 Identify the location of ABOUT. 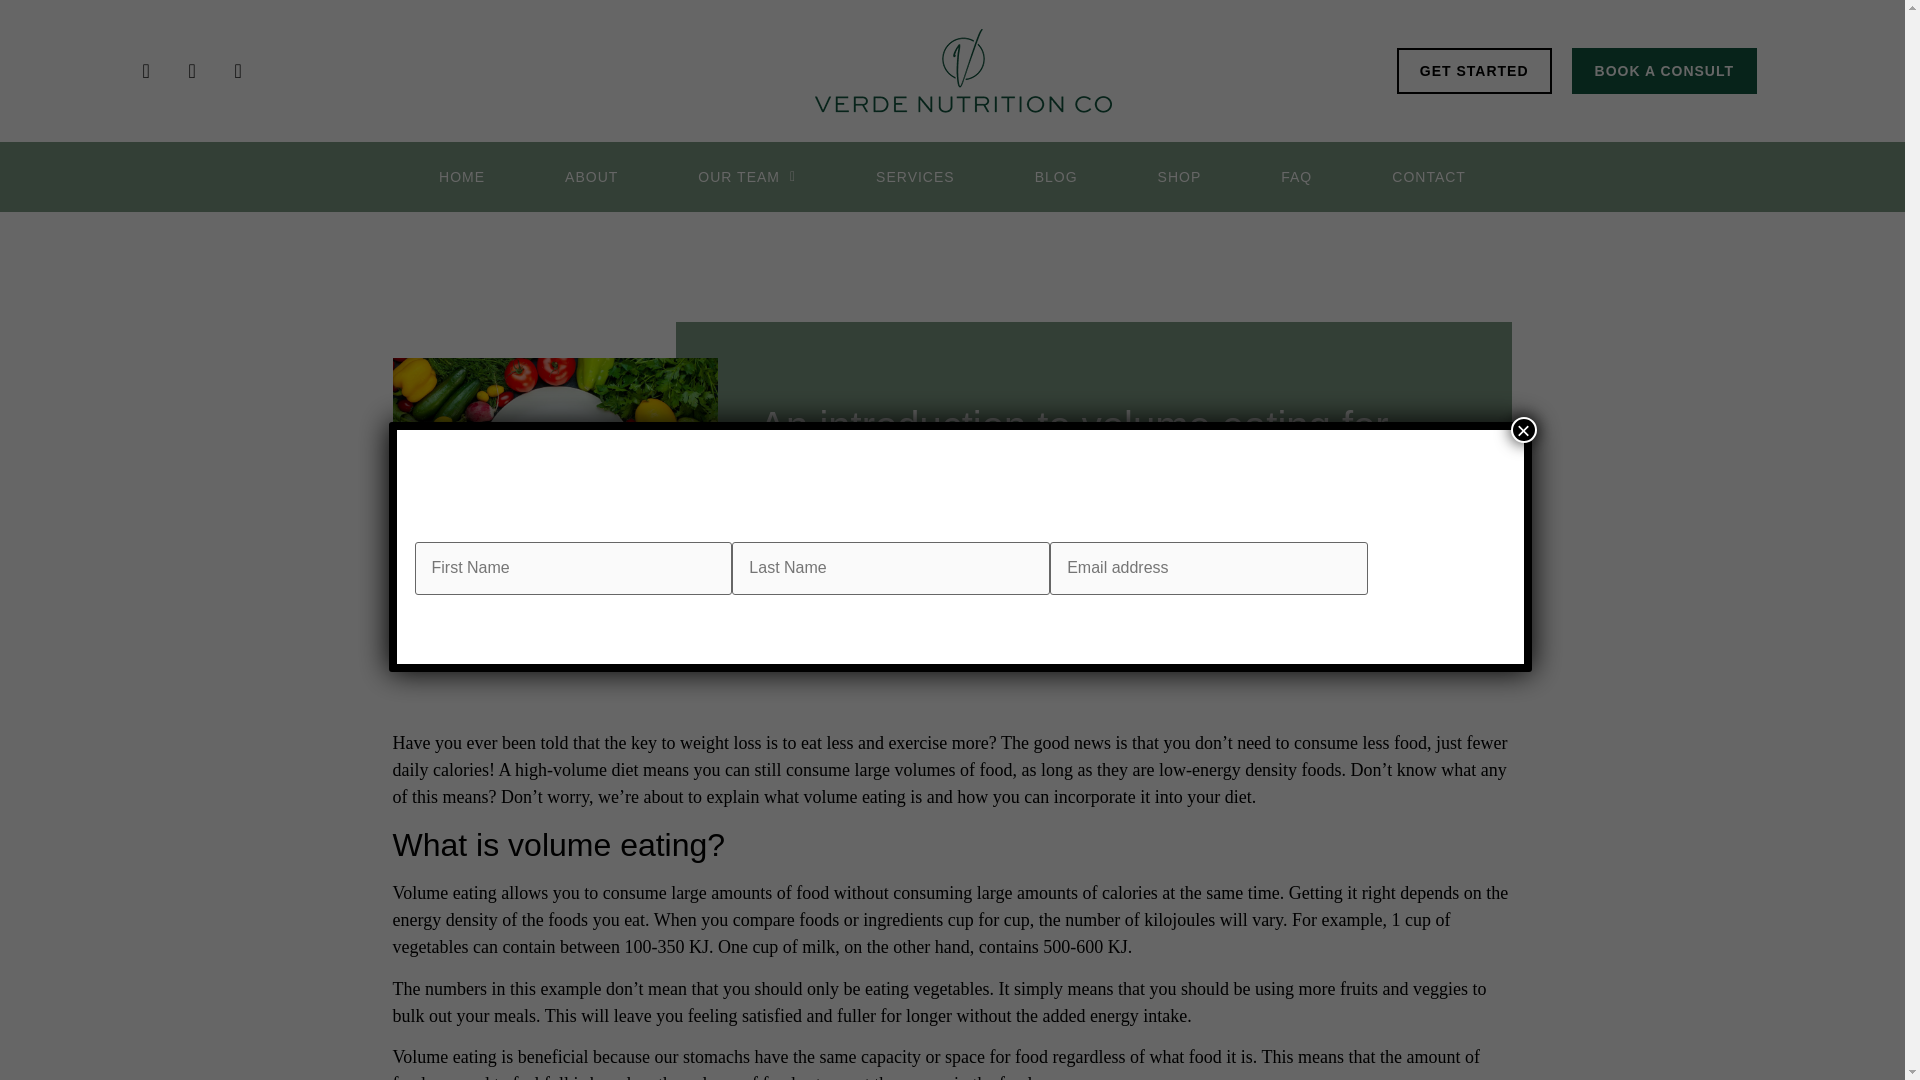
(591, 177).